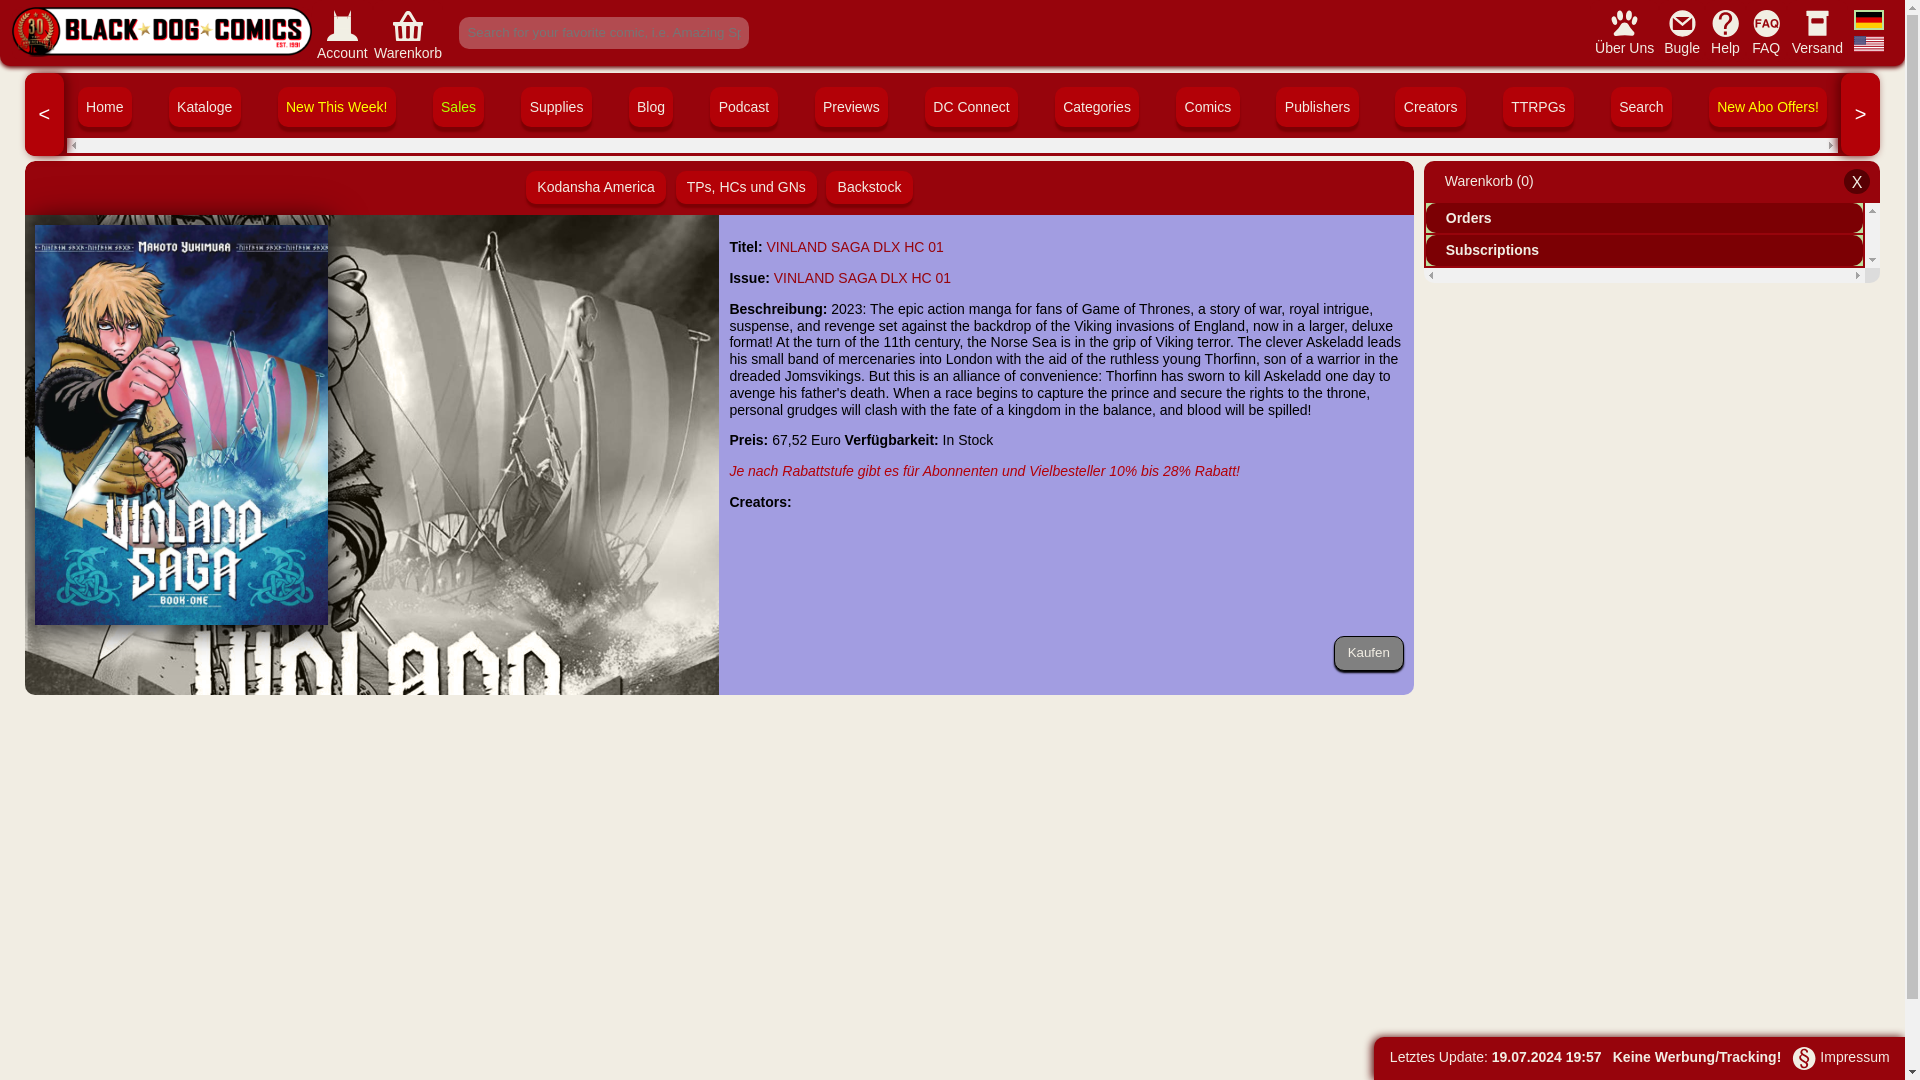  What do you see at coordinates (1641, 106) in the screenshot?
I see `Search` at bounding box center [1641, 106].